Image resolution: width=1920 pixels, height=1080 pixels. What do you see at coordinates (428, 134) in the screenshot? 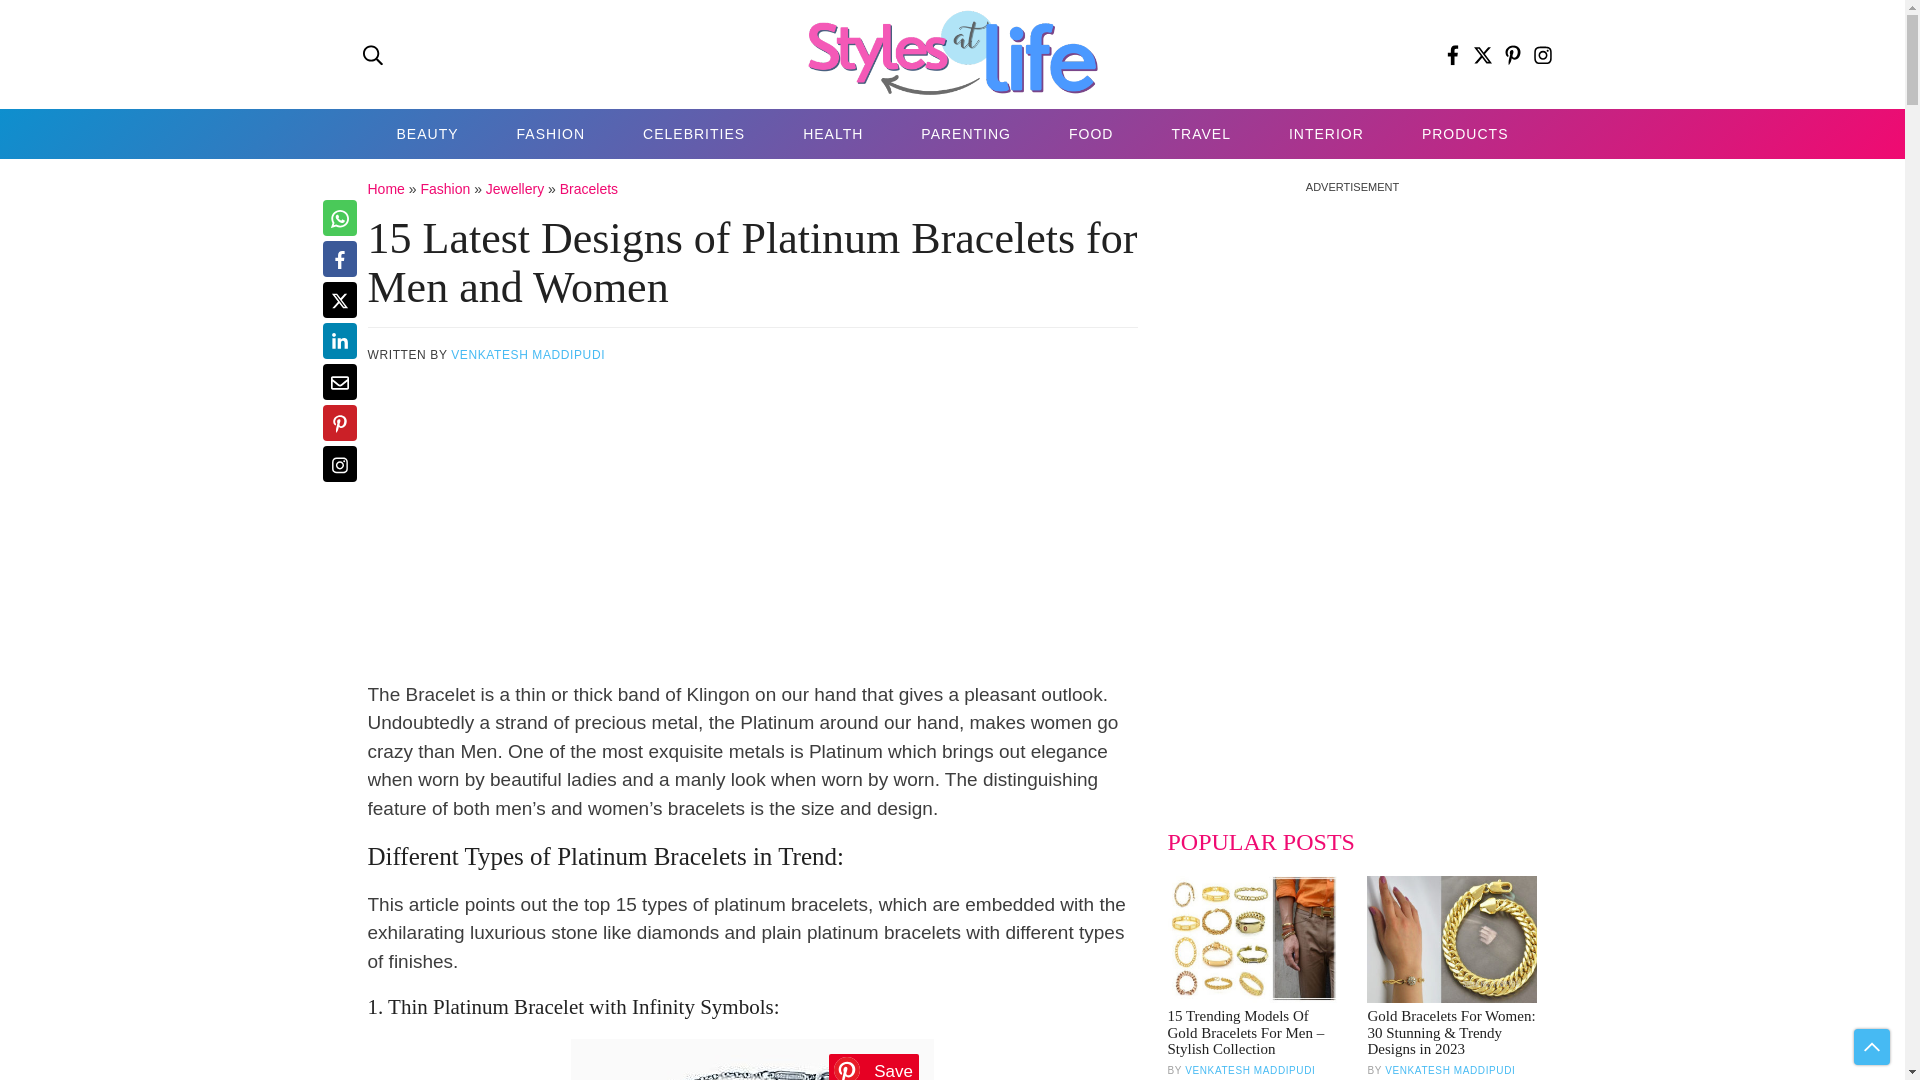
I see `BEAUTY` at bounding box center [428, 134].